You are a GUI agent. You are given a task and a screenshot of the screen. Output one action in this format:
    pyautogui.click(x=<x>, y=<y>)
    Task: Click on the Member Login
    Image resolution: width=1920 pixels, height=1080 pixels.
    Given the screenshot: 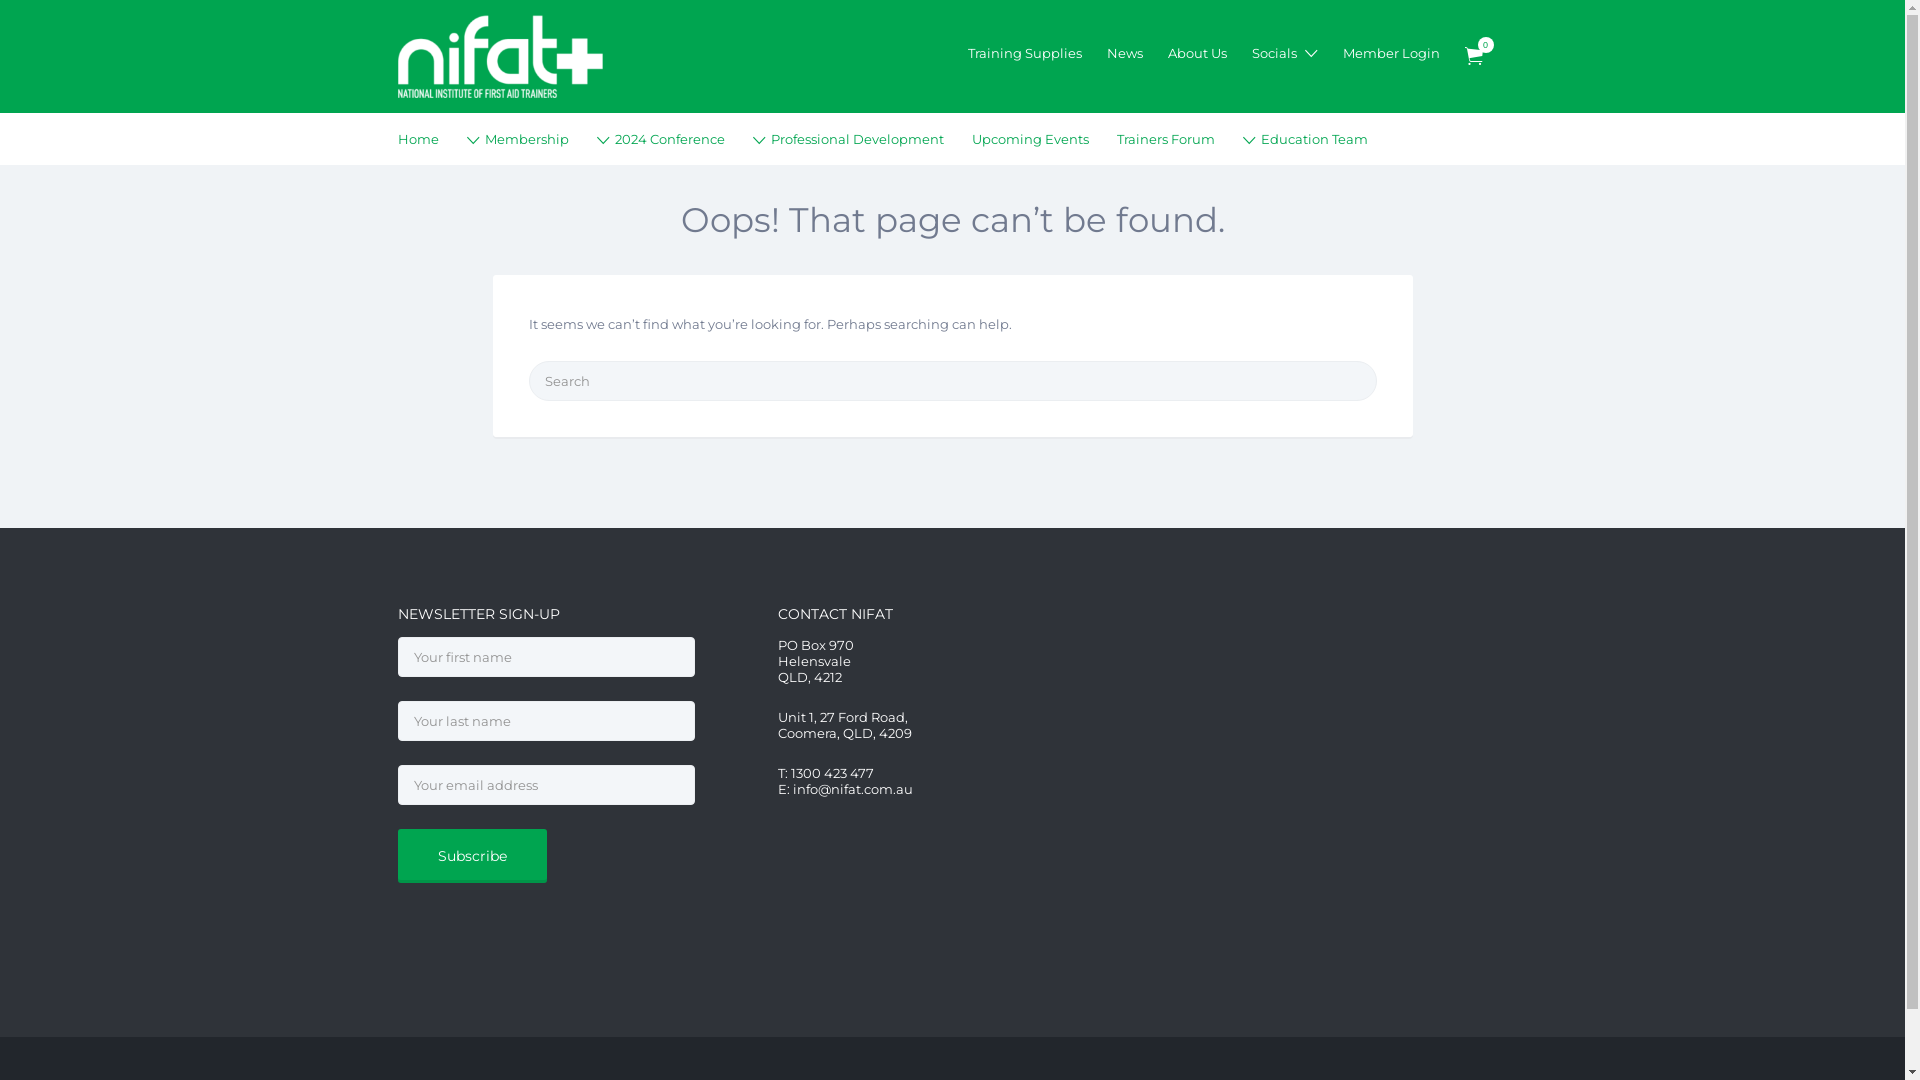 What is the action you would take?
    pyautogui.click(x=1390, y=53)
    